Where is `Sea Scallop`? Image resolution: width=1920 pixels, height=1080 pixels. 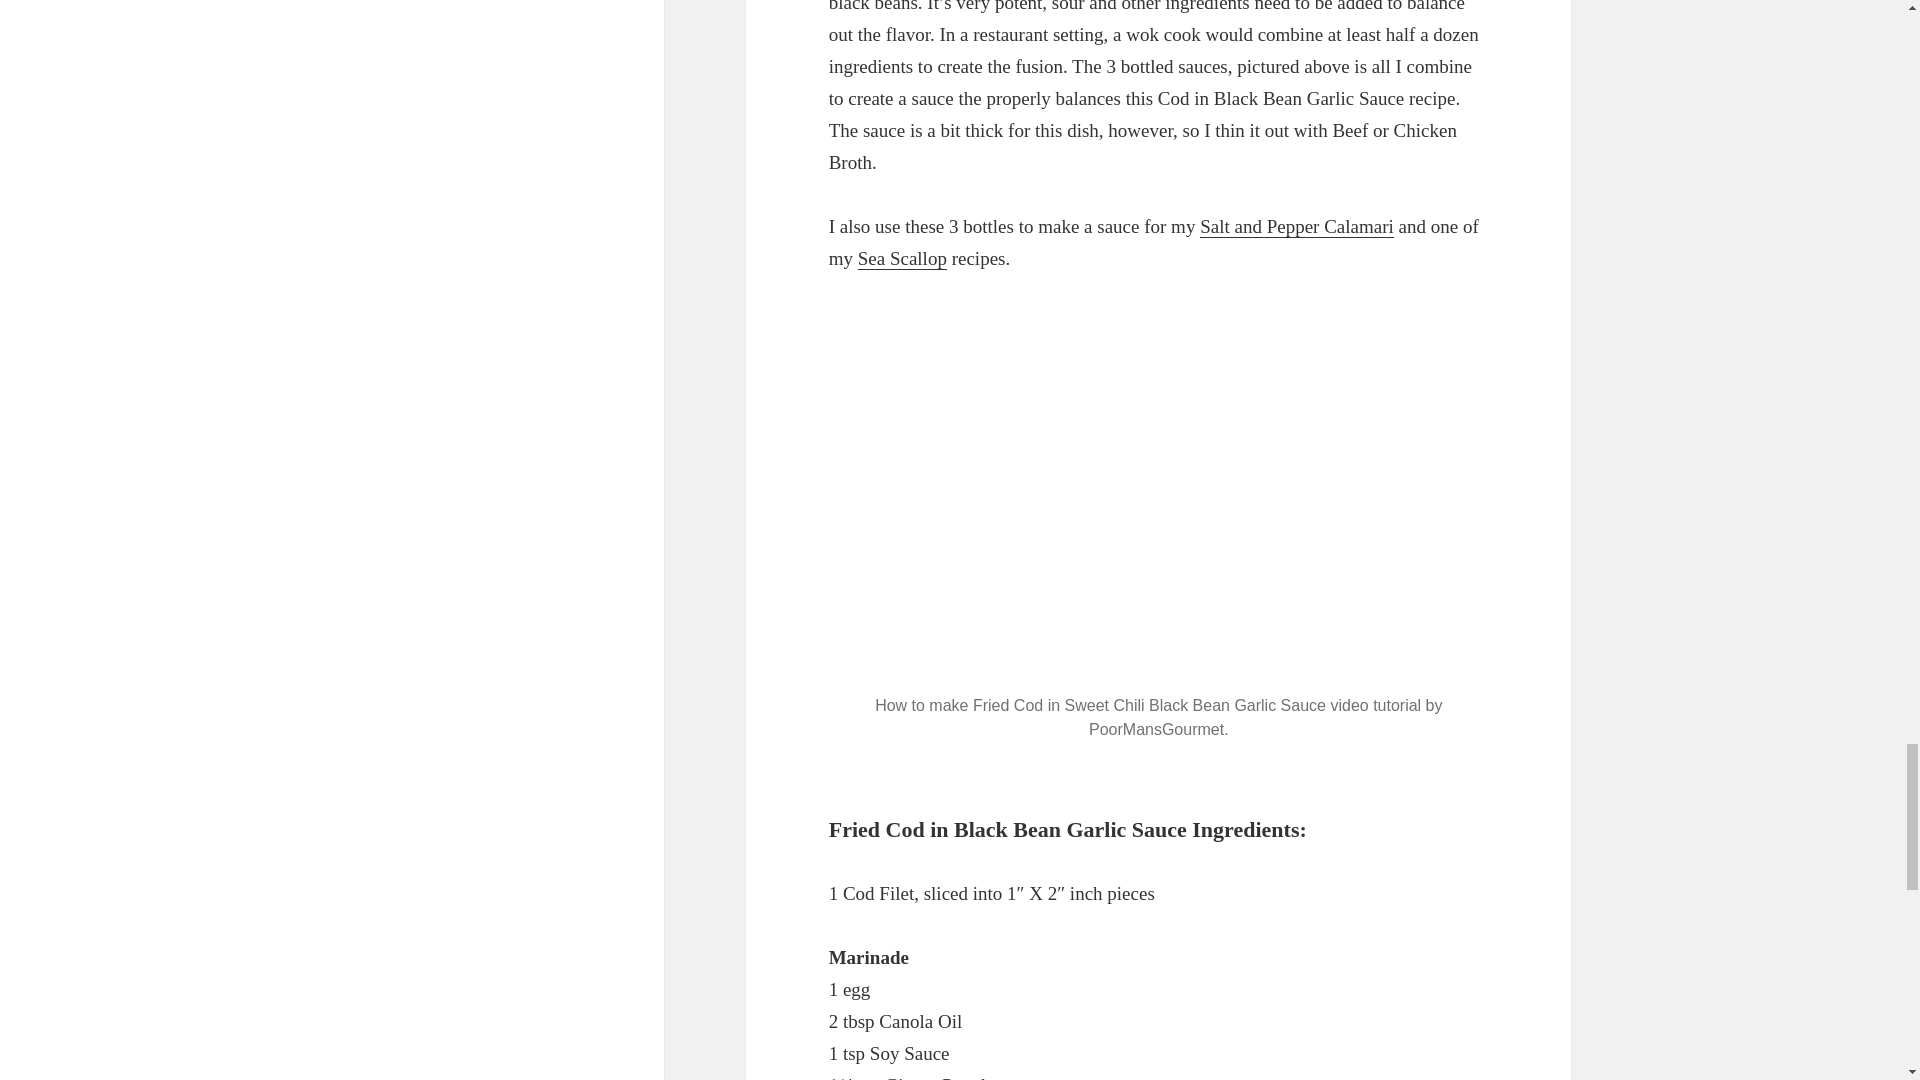 Sea Scallop is located at coordinates (902, 259).